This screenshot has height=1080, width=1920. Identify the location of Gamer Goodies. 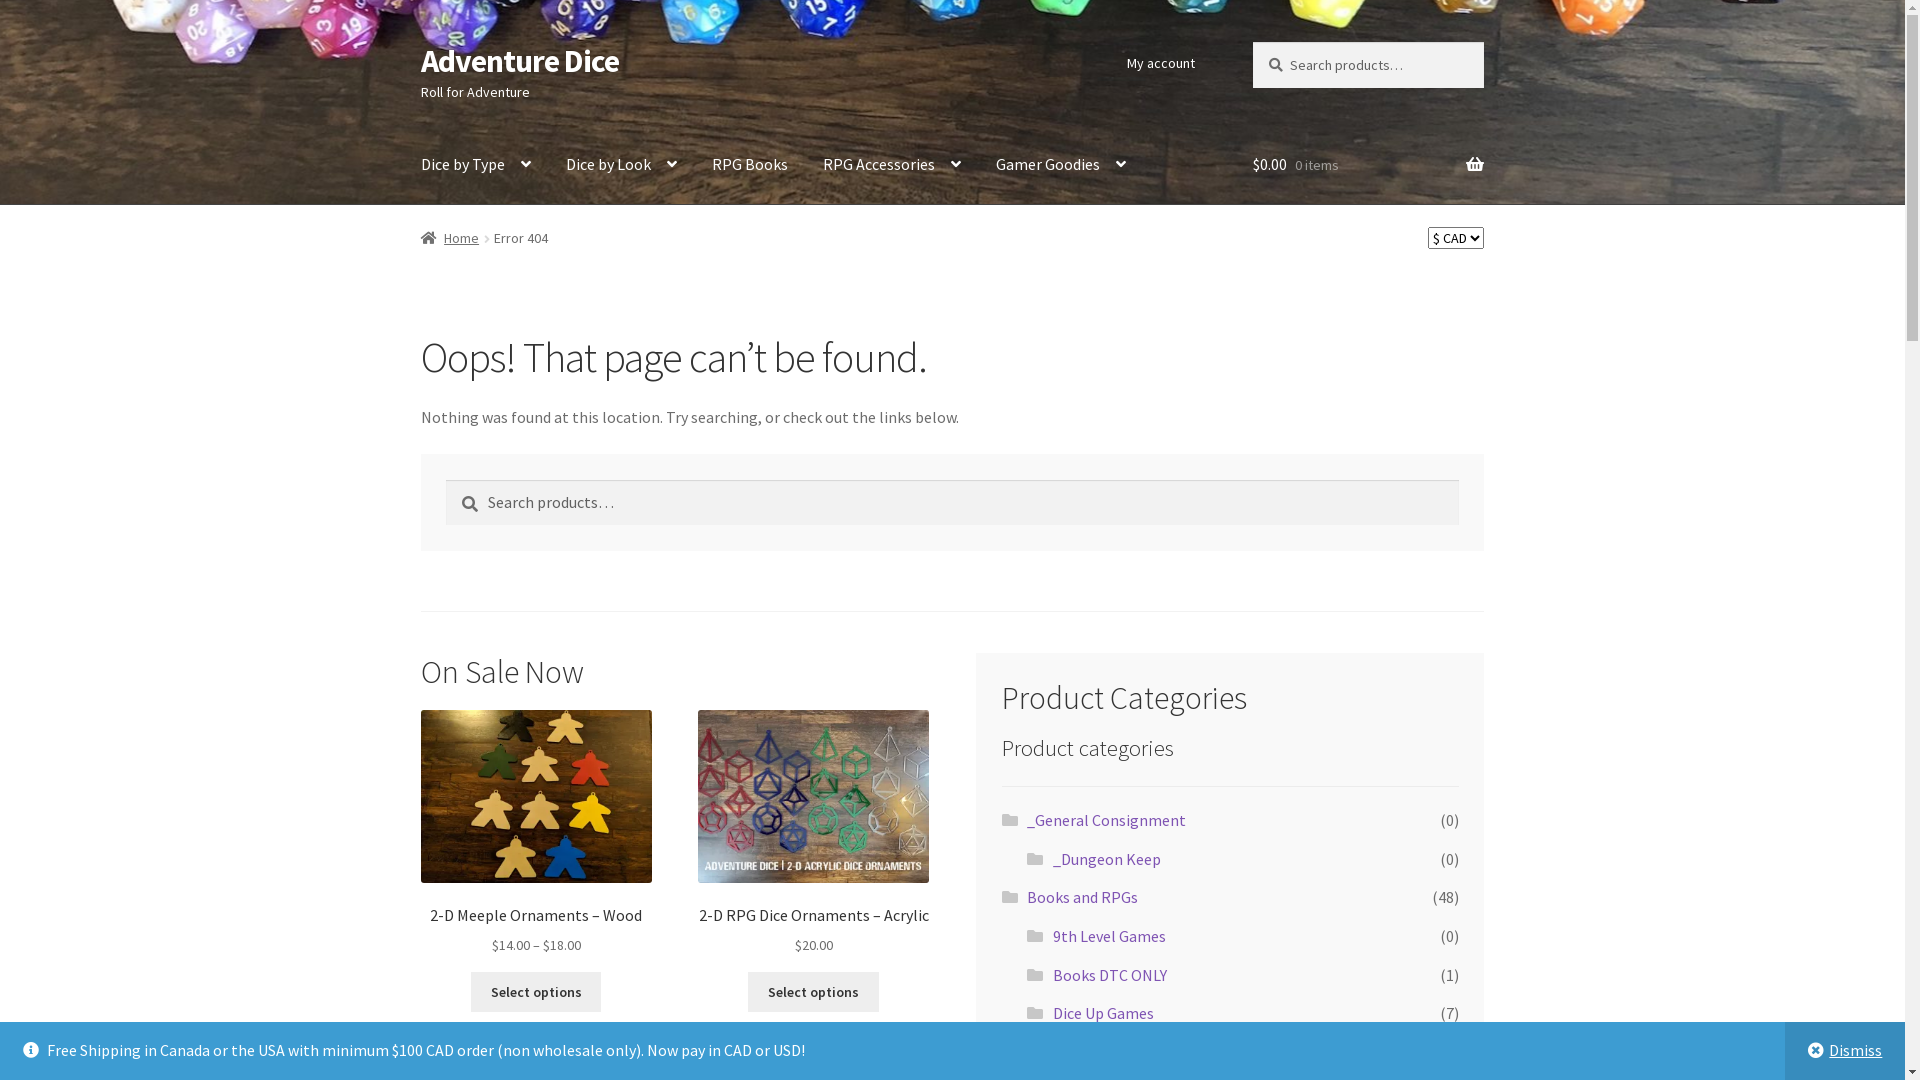
(1060, 165).